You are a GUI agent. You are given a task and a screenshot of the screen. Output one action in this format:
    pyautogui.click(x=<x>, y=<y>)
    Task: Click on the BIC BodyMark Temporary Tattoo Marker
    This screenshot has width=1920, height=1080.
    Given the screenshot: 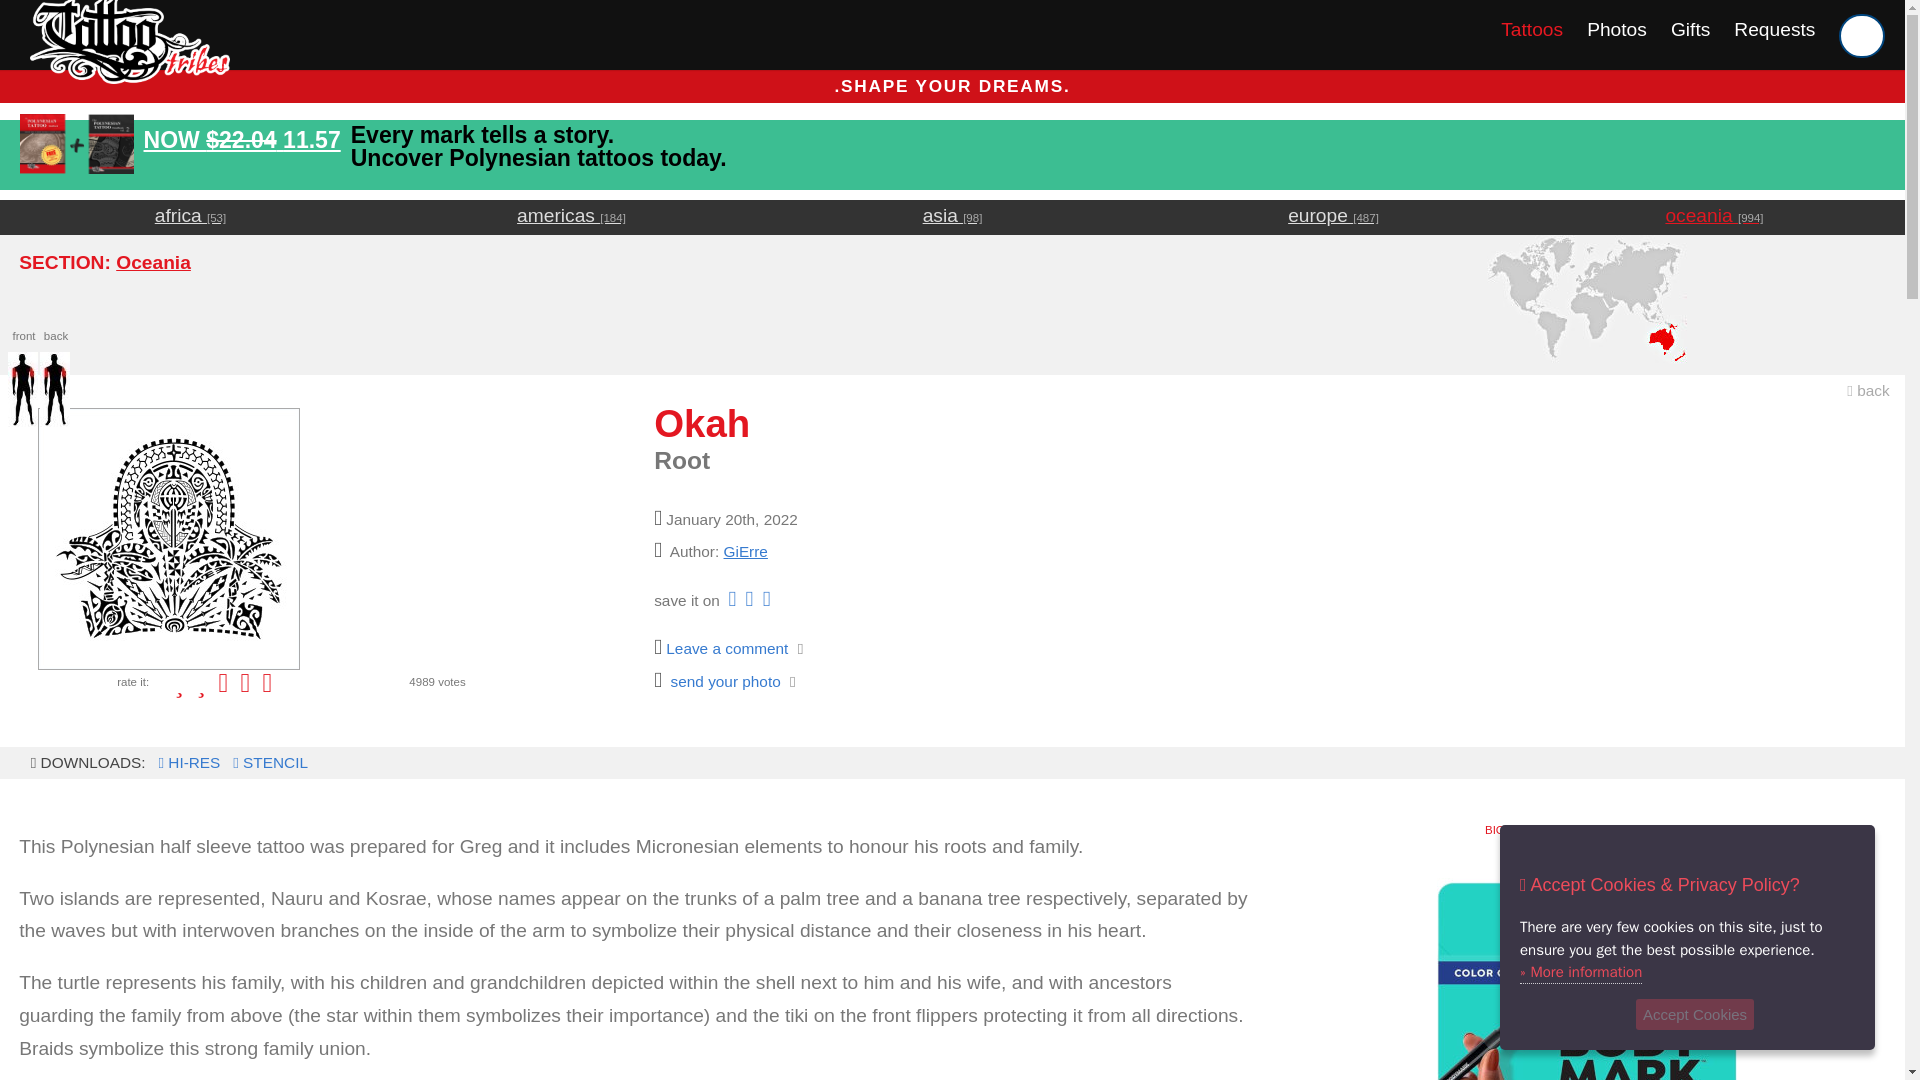 What is the action you would take?
    pyautogui.click(x=1586, y=962)
    